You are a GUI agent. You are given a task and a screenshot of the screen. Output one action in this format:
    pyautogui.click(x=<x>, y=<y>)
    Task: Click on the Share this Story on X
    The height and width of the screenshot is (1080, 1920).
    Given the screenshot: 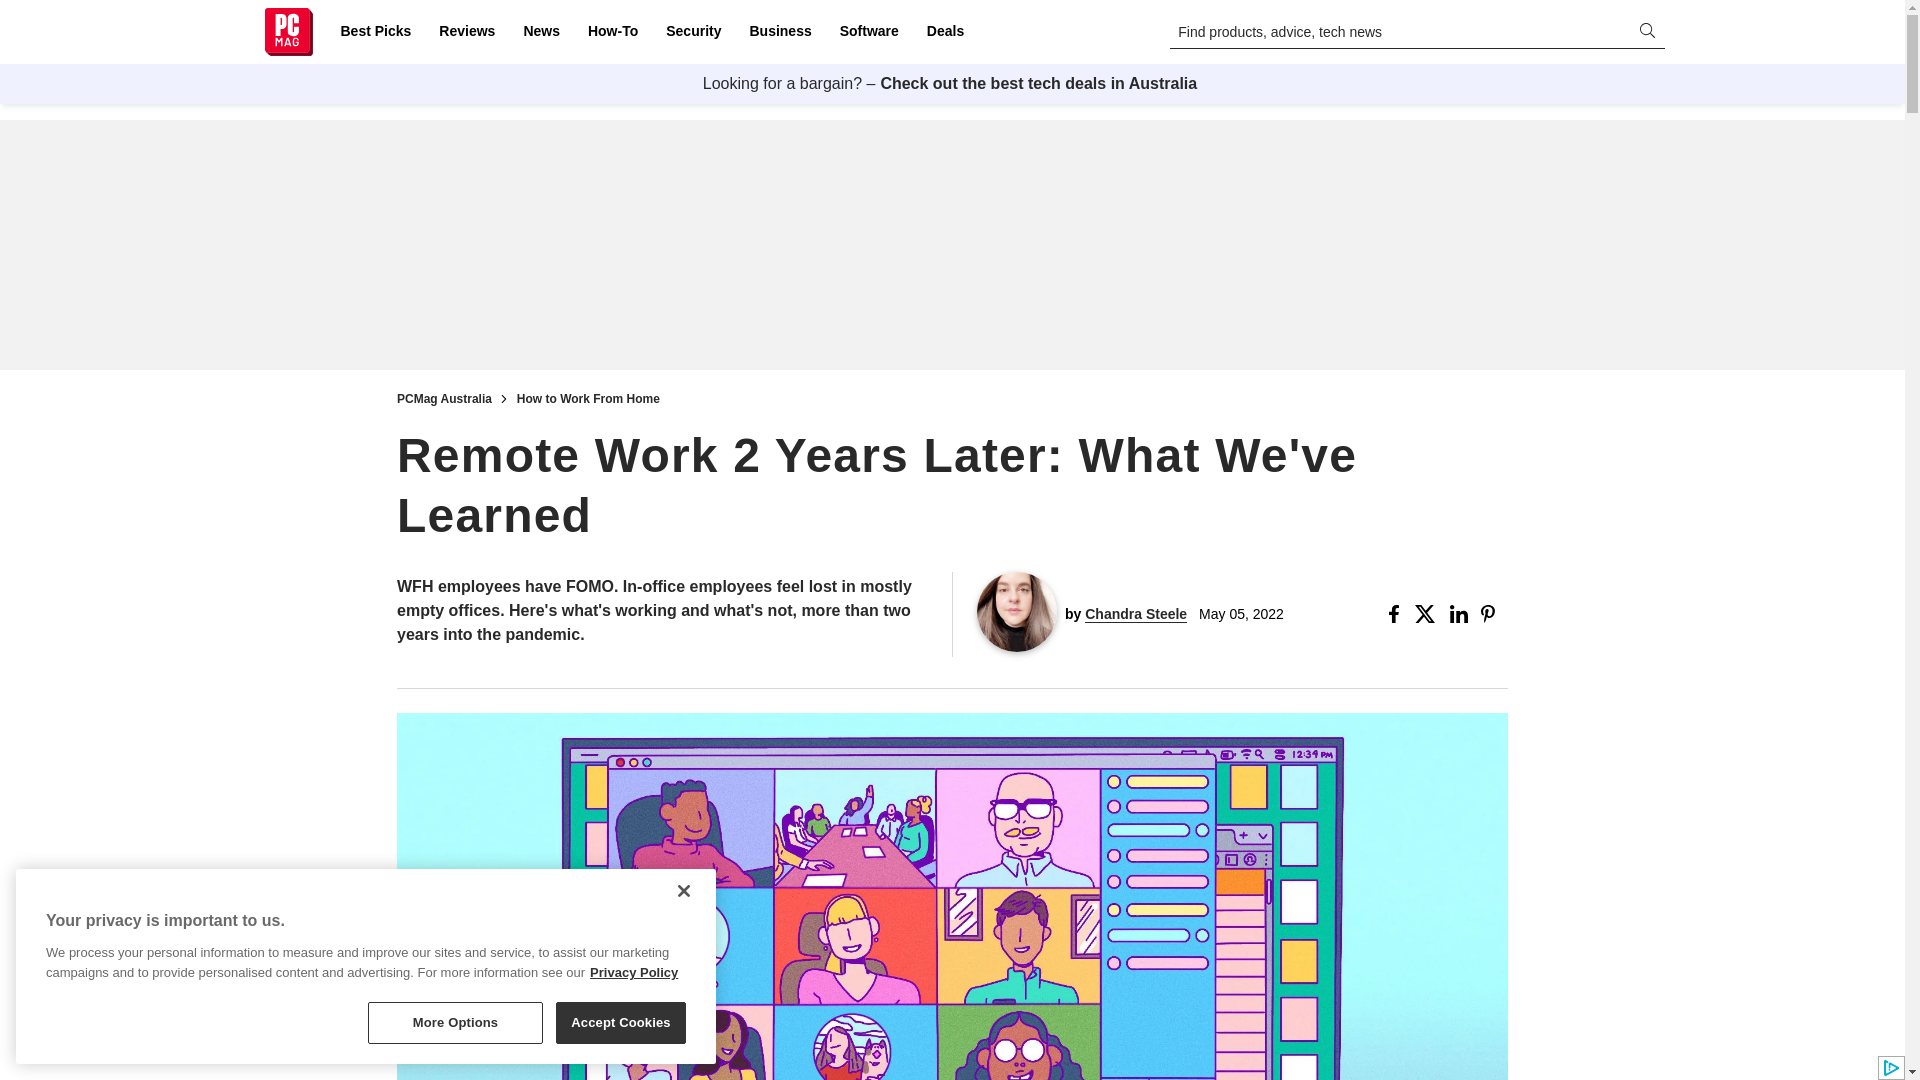 What is the action you would take?
    pyautogui.click(x=1428, y=614)
    